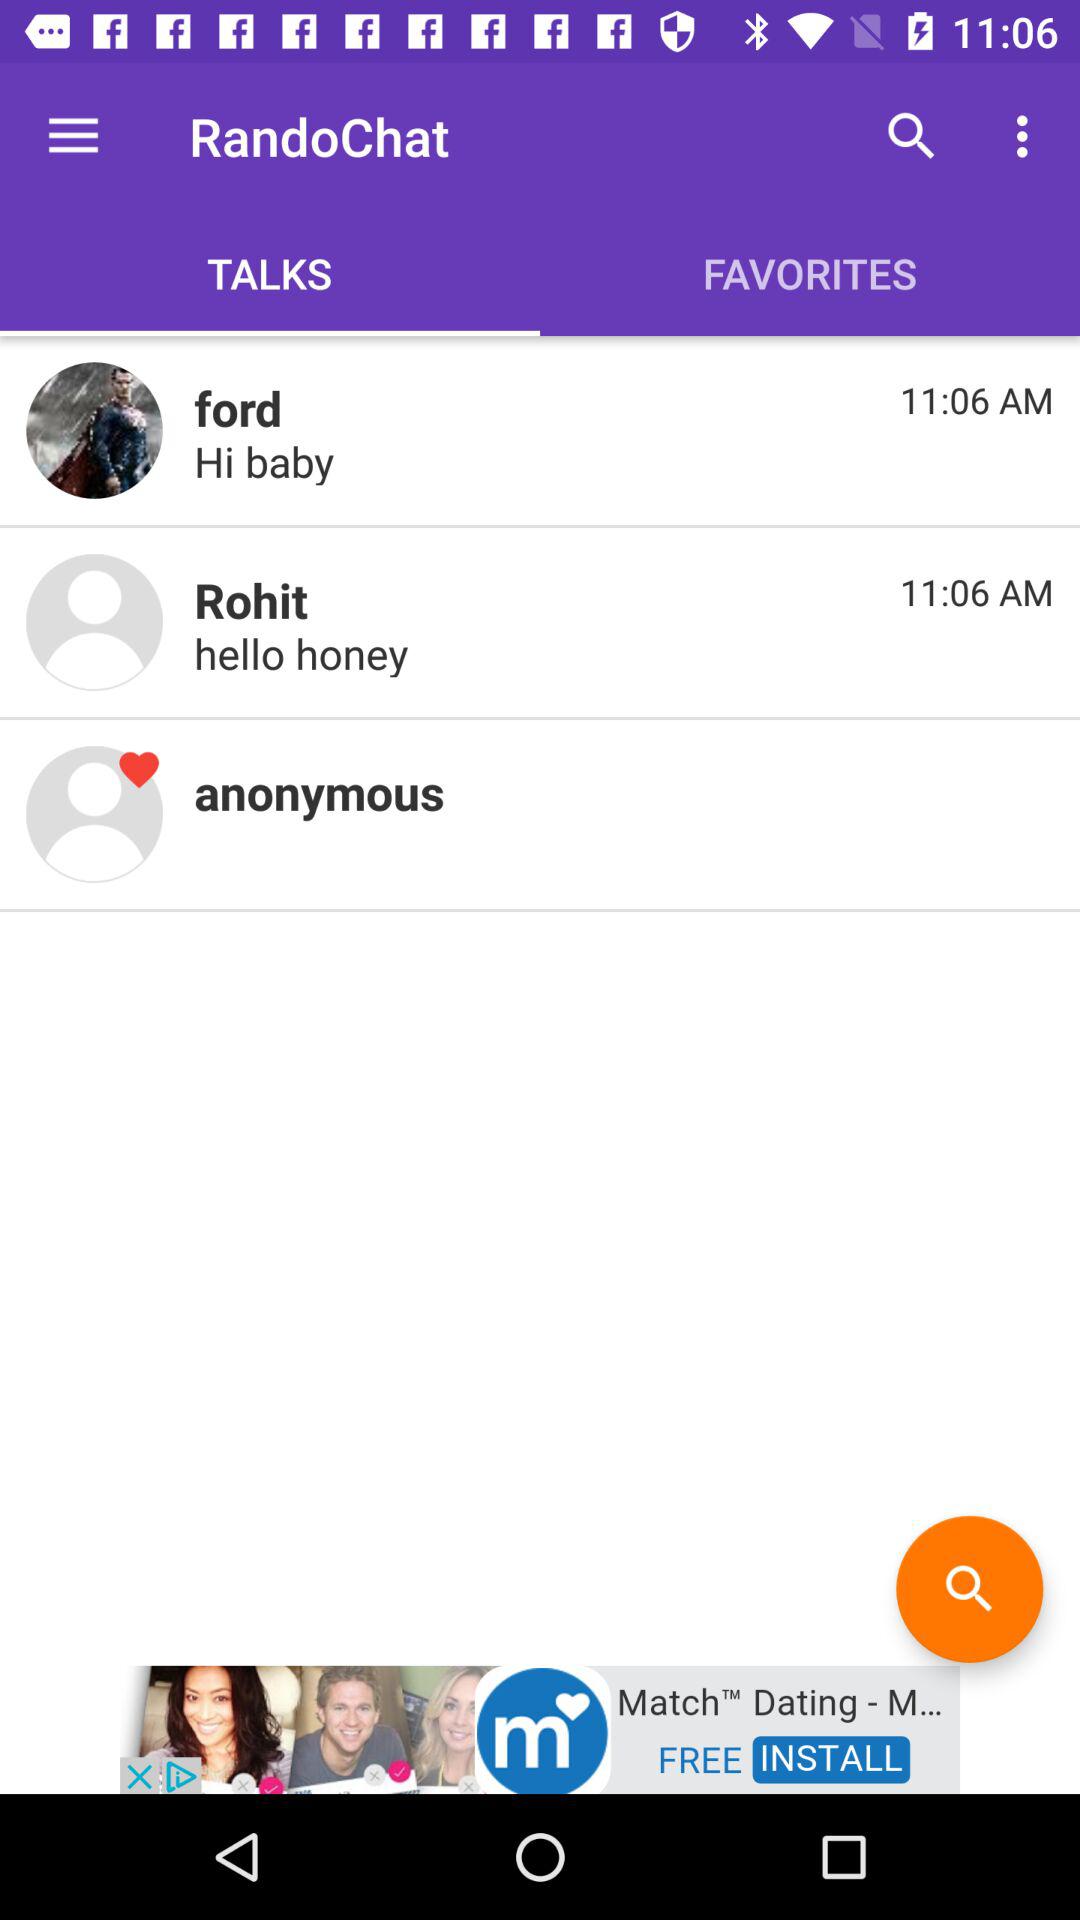 This screenshot has height=1920, width=1080. What do you see at coordinates (540, 1728) in the screenshot?
I see `advertisement` at bounding box center [540, 1728].